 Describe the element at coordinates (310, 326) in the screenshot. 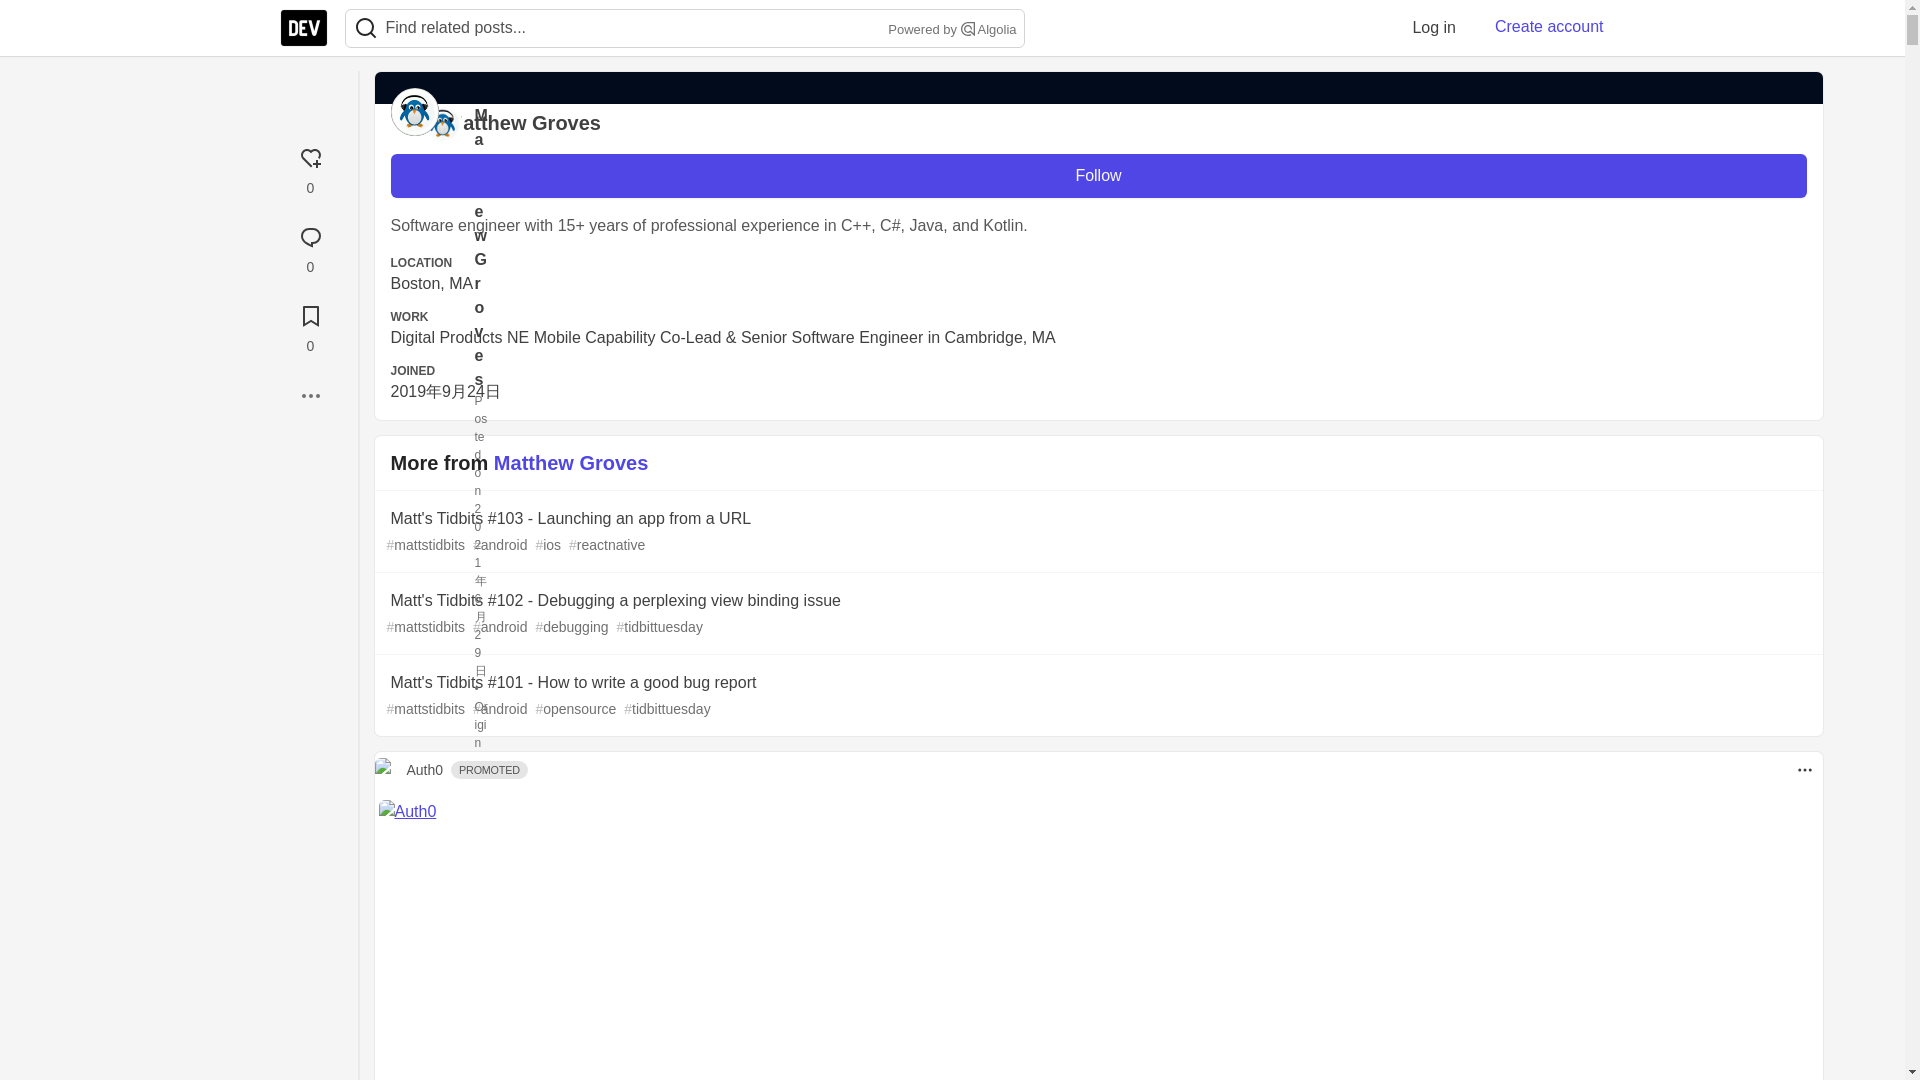

I see `0` at that location.